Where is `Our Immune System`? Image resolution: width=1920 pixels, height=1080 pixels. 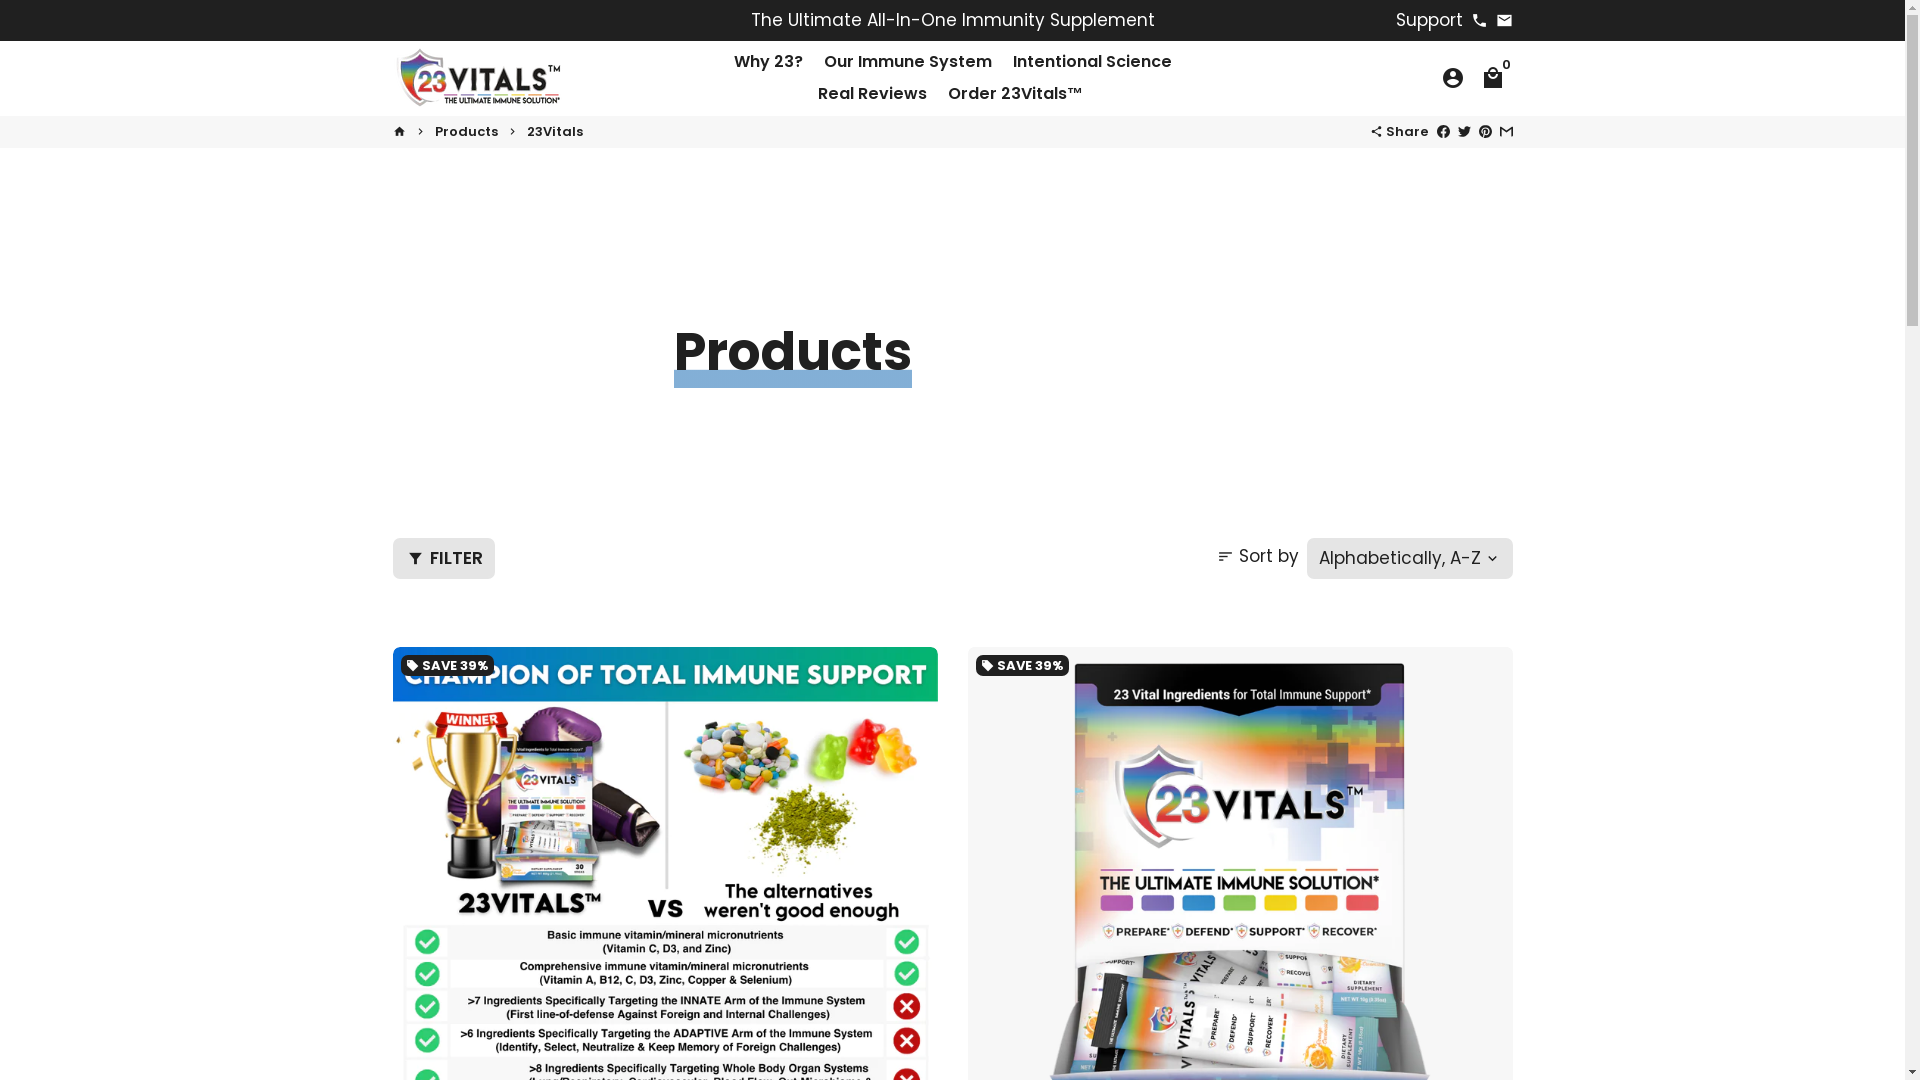 Our Immune System is located at coordinates (908, 62).